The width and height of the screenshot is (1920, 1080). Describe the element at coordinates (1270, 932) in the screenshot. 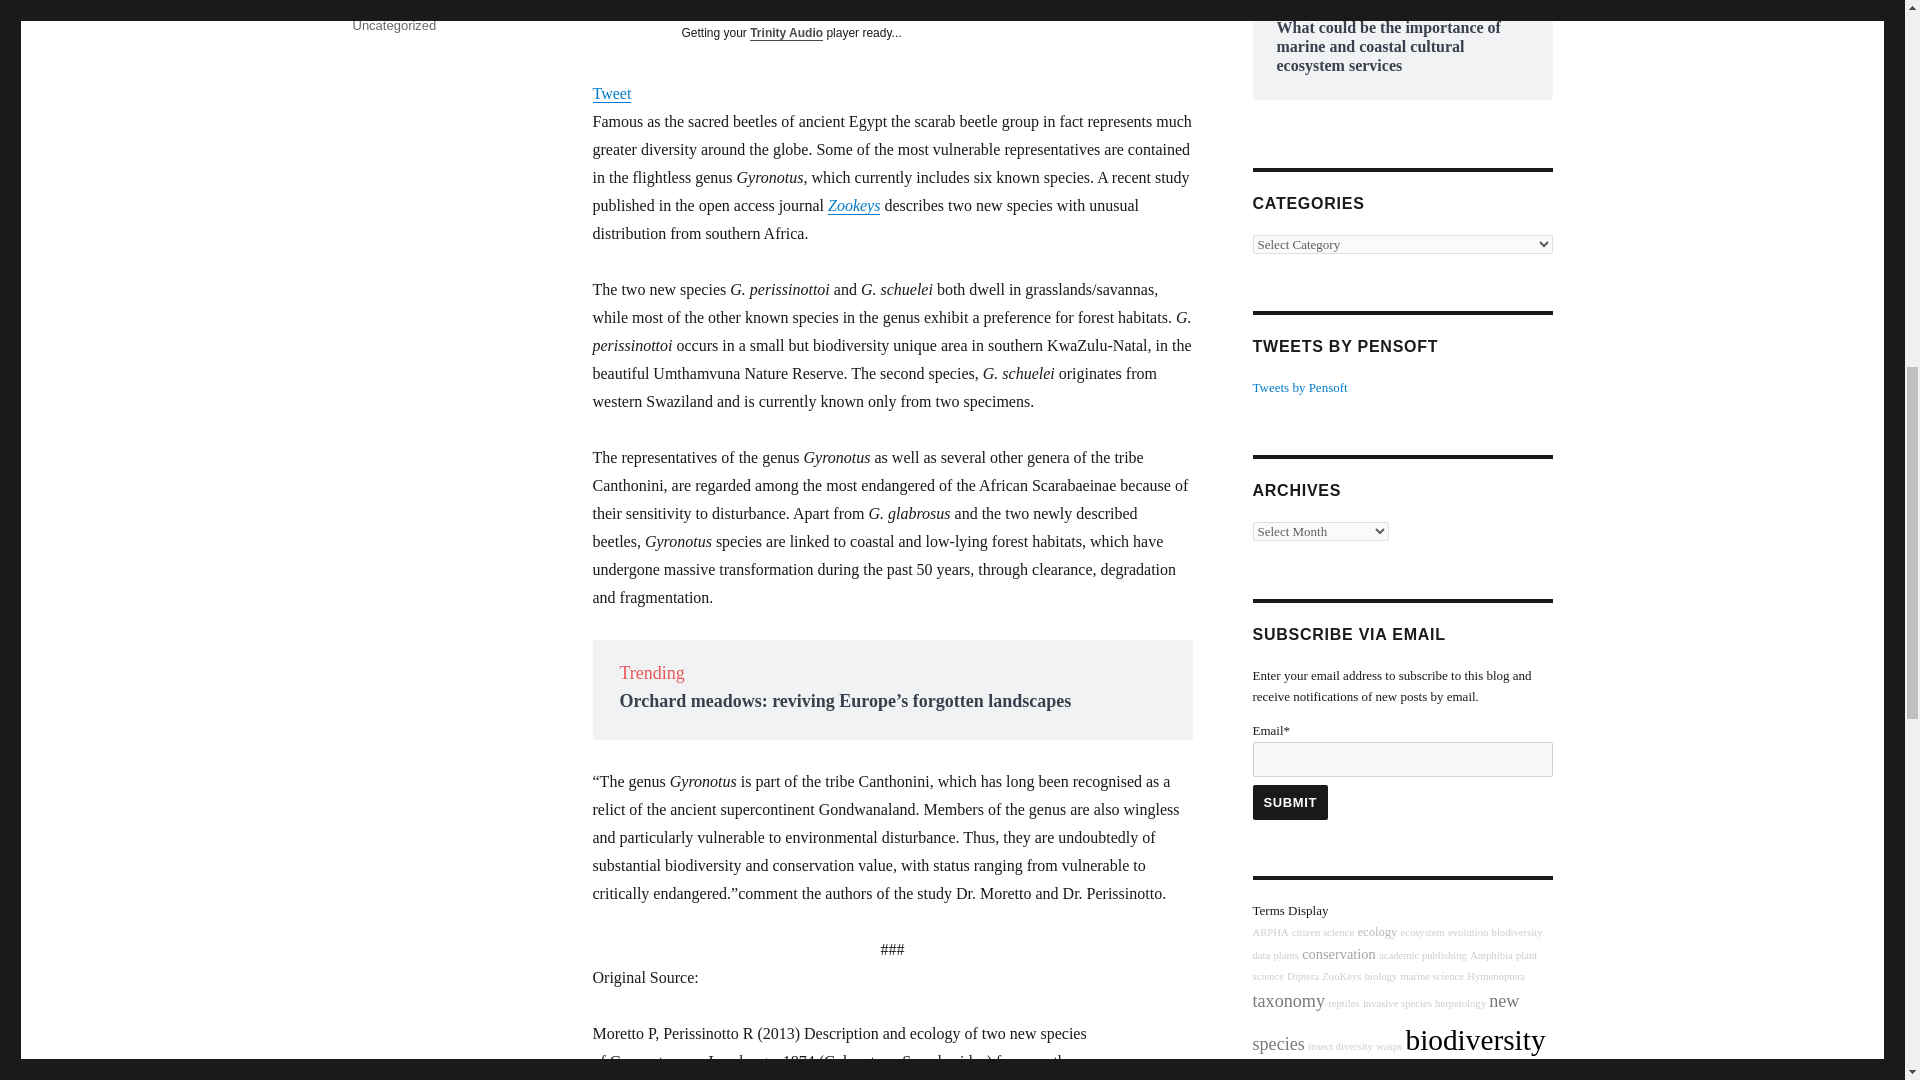

I see `ARPHA` at that location.